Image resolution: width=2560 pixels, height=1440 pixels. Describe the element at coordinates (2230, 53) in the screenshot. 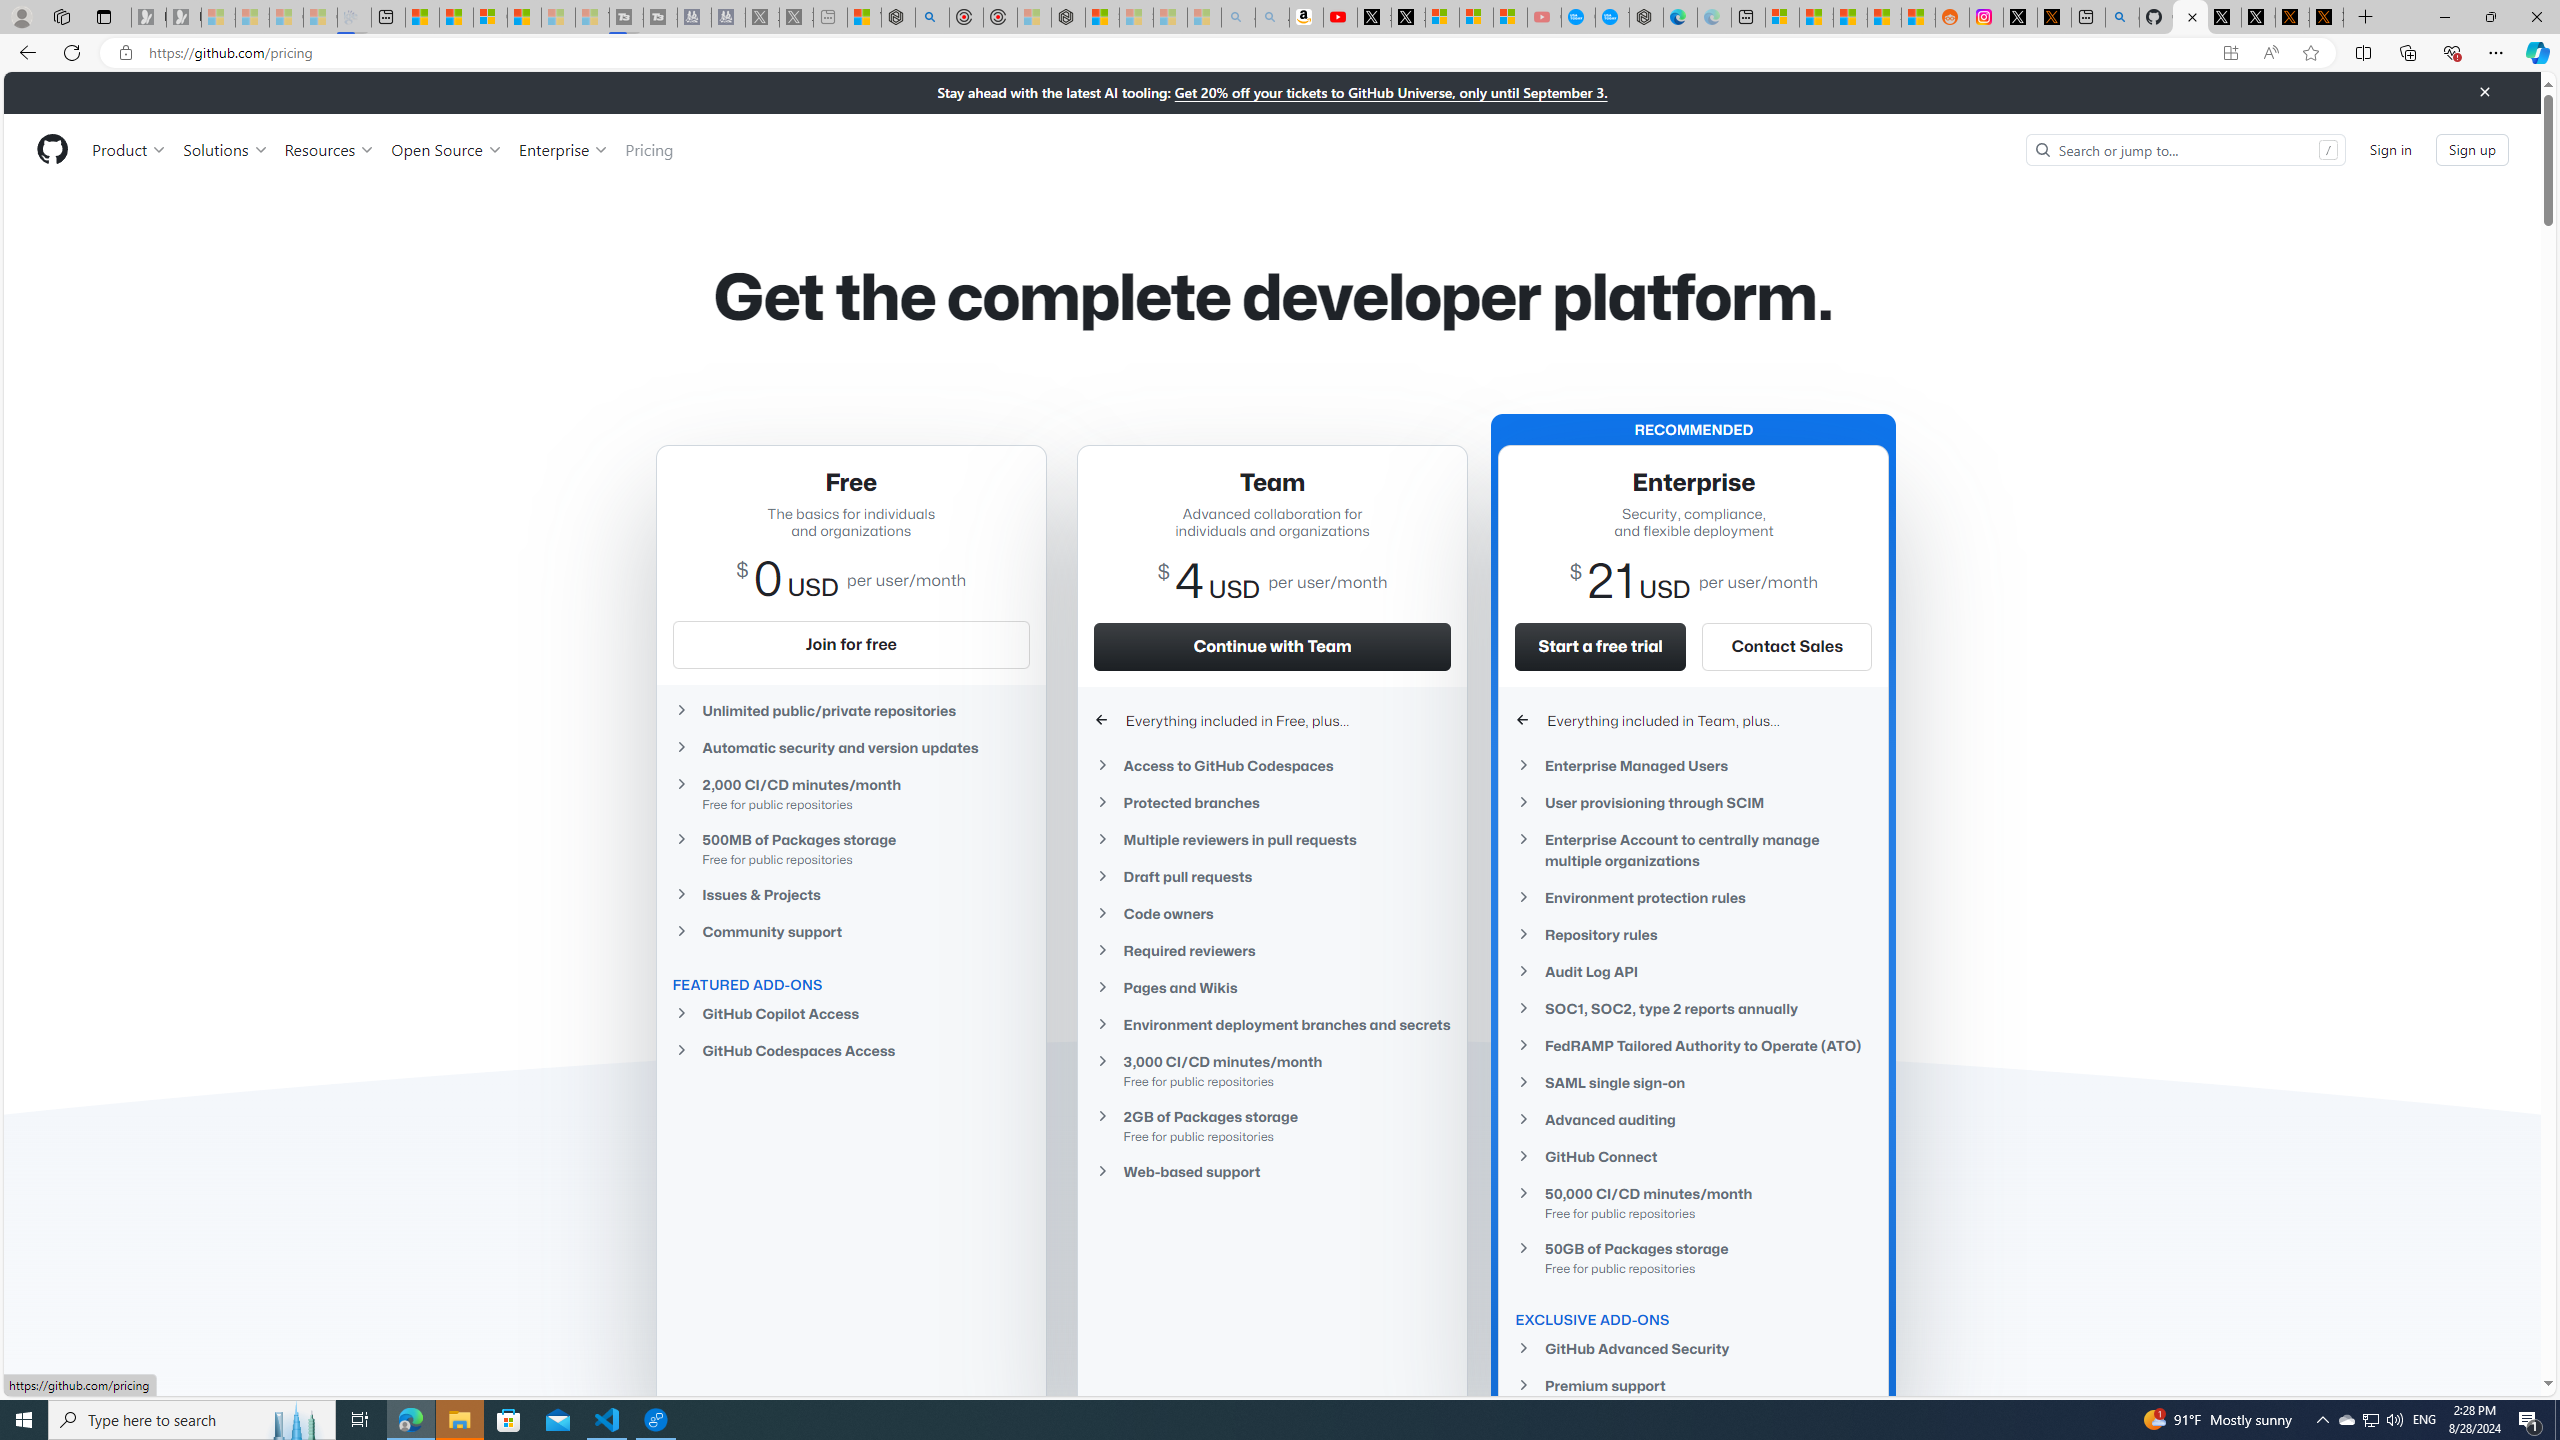

I see `App available. Install GitHub` at that location.